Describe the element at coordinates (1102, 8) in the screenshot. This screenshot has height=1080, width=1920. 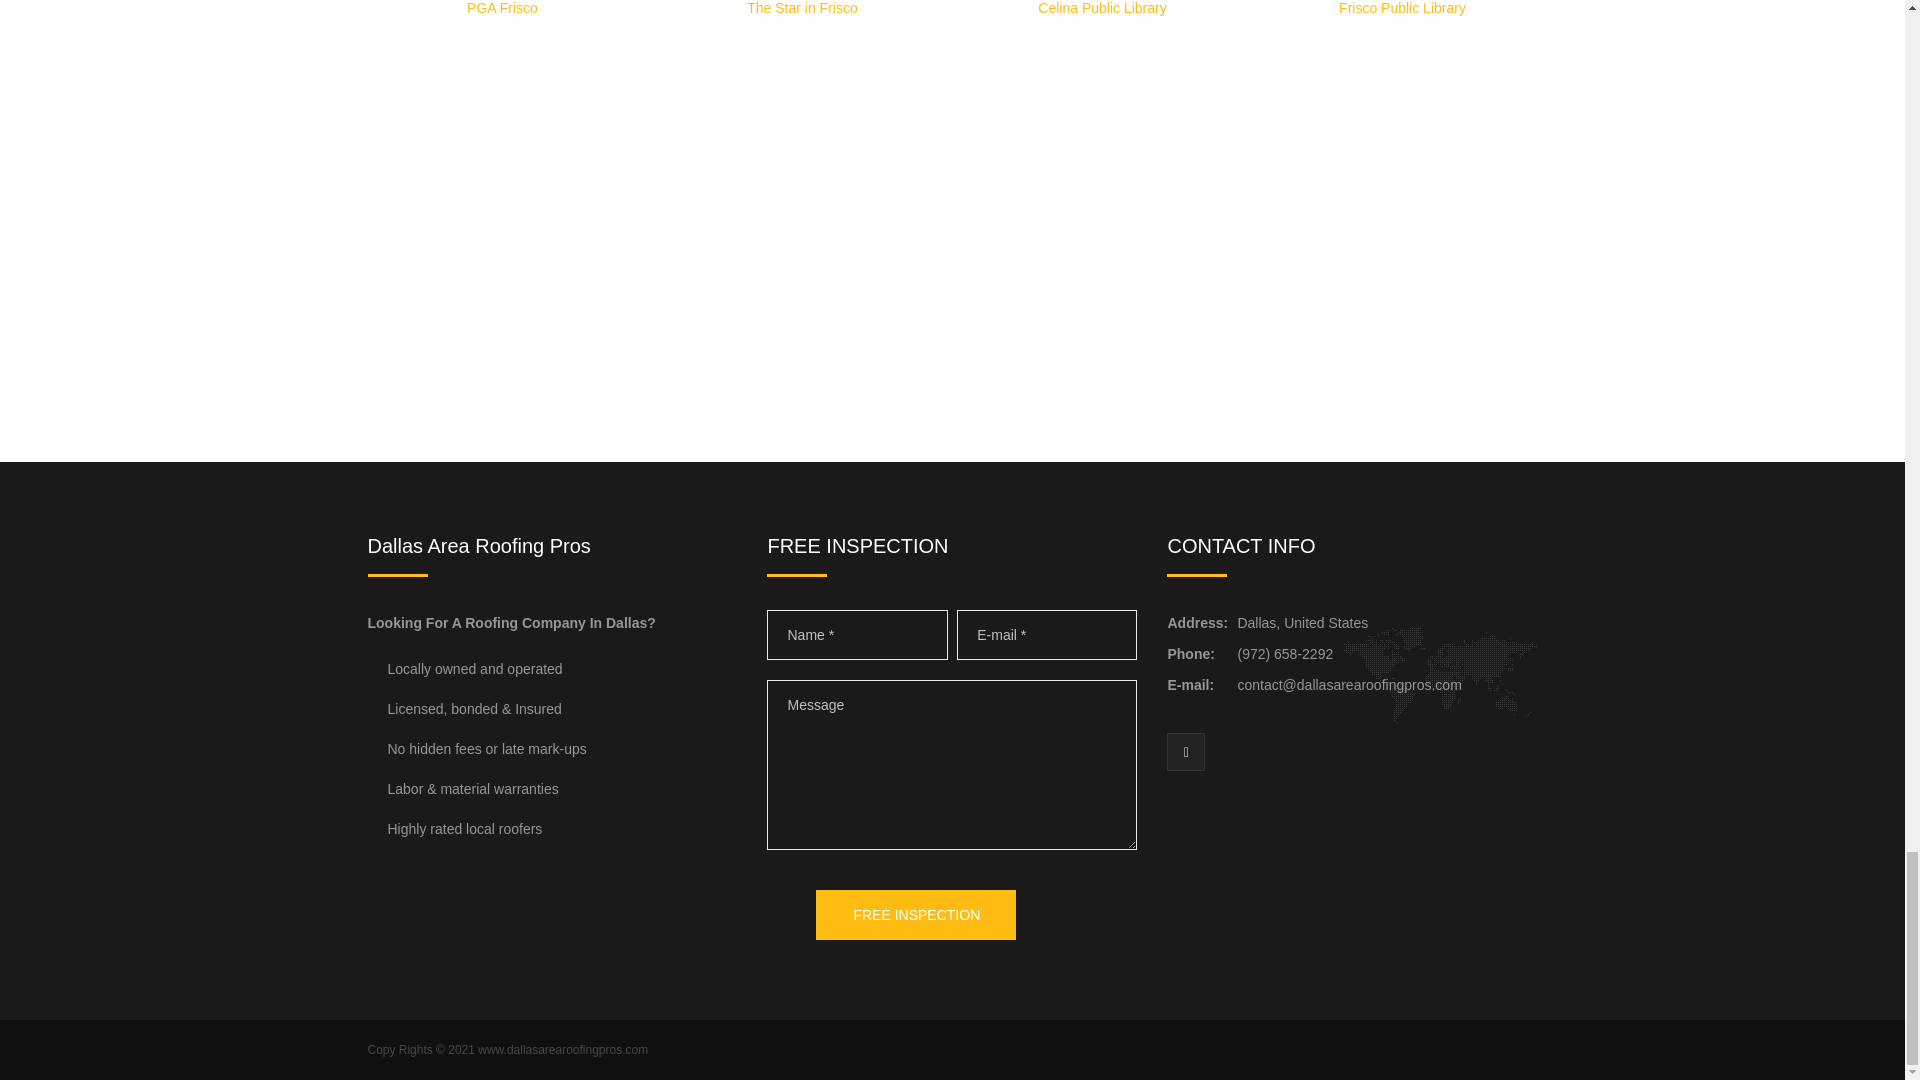
I see `Celina Public Library` at that location.